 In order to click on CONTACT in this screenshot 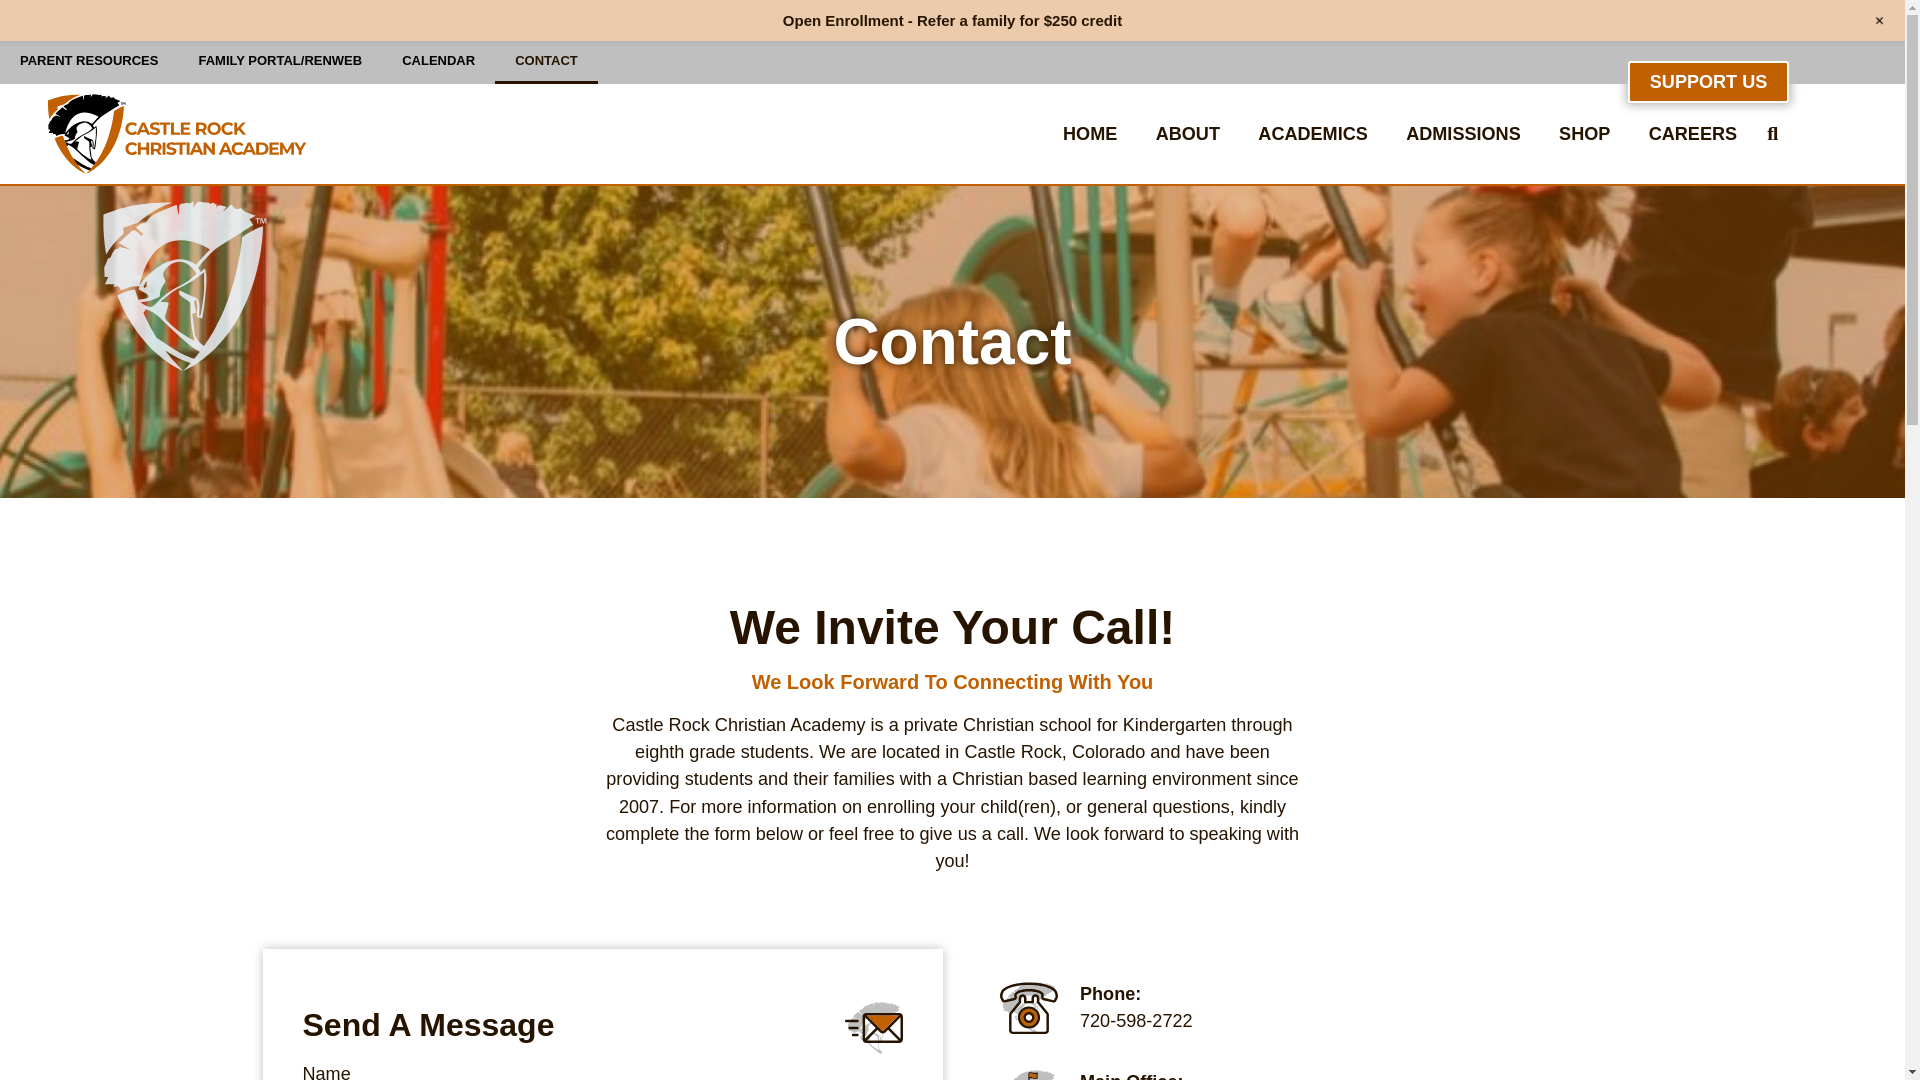, I will do `click(546, 60)`.